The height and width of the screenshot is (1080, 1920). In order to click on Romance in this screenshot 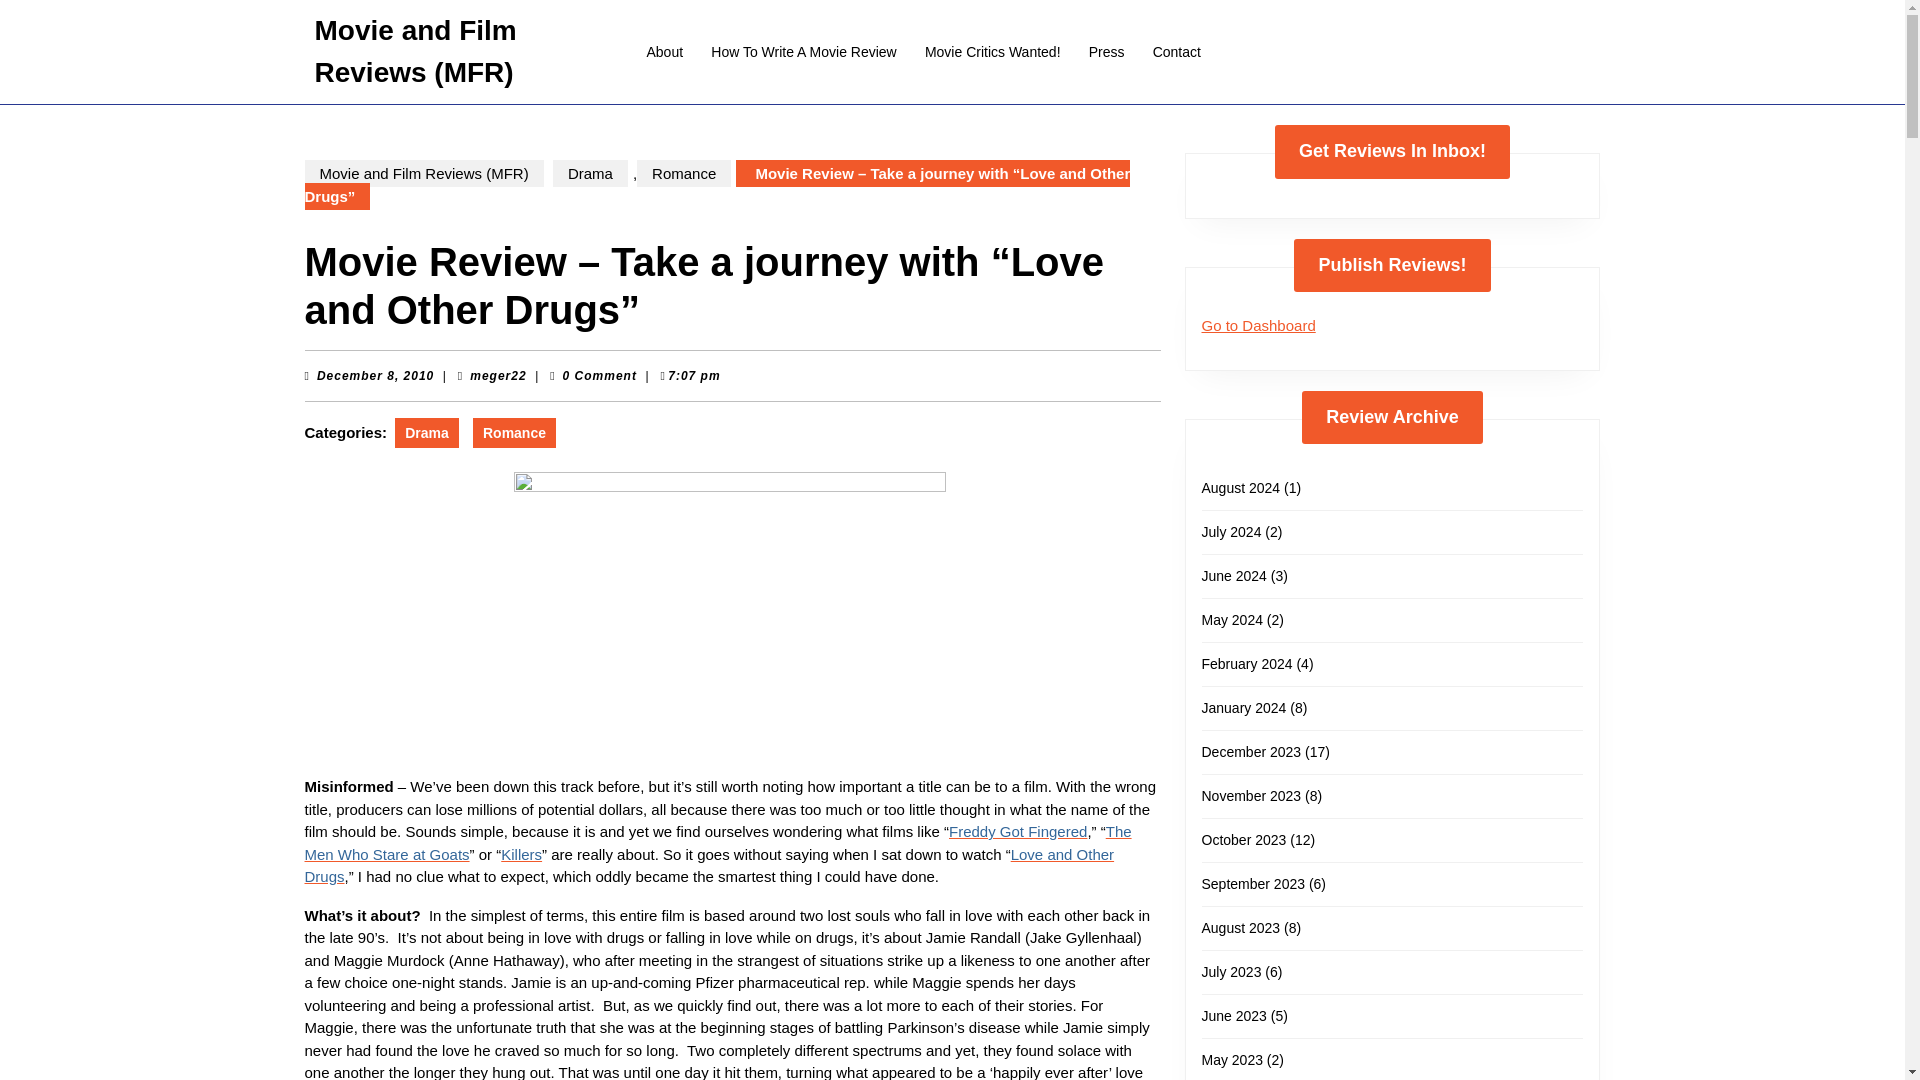, I will do `click(514, 432)`.